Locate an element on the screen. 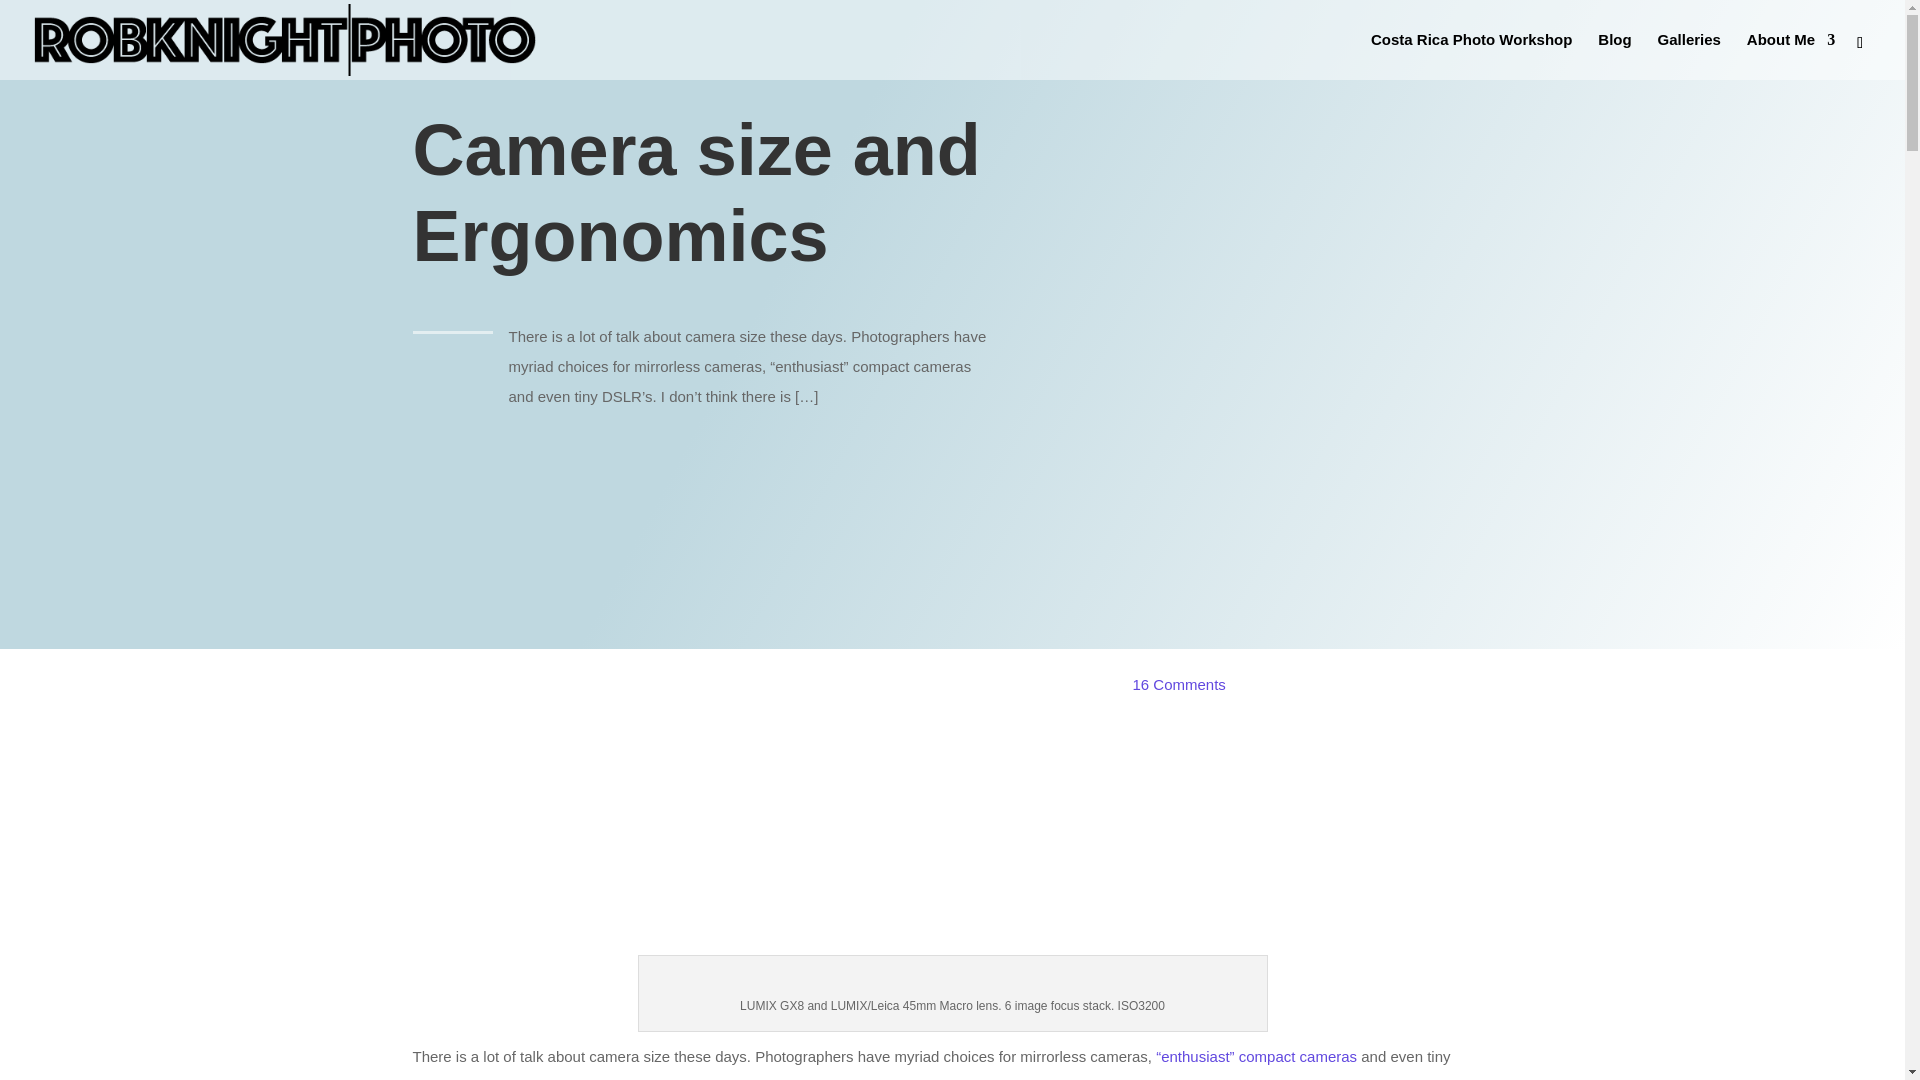 The image size is (1920, 1080). Galleries is located at coordinates (1689, 56).